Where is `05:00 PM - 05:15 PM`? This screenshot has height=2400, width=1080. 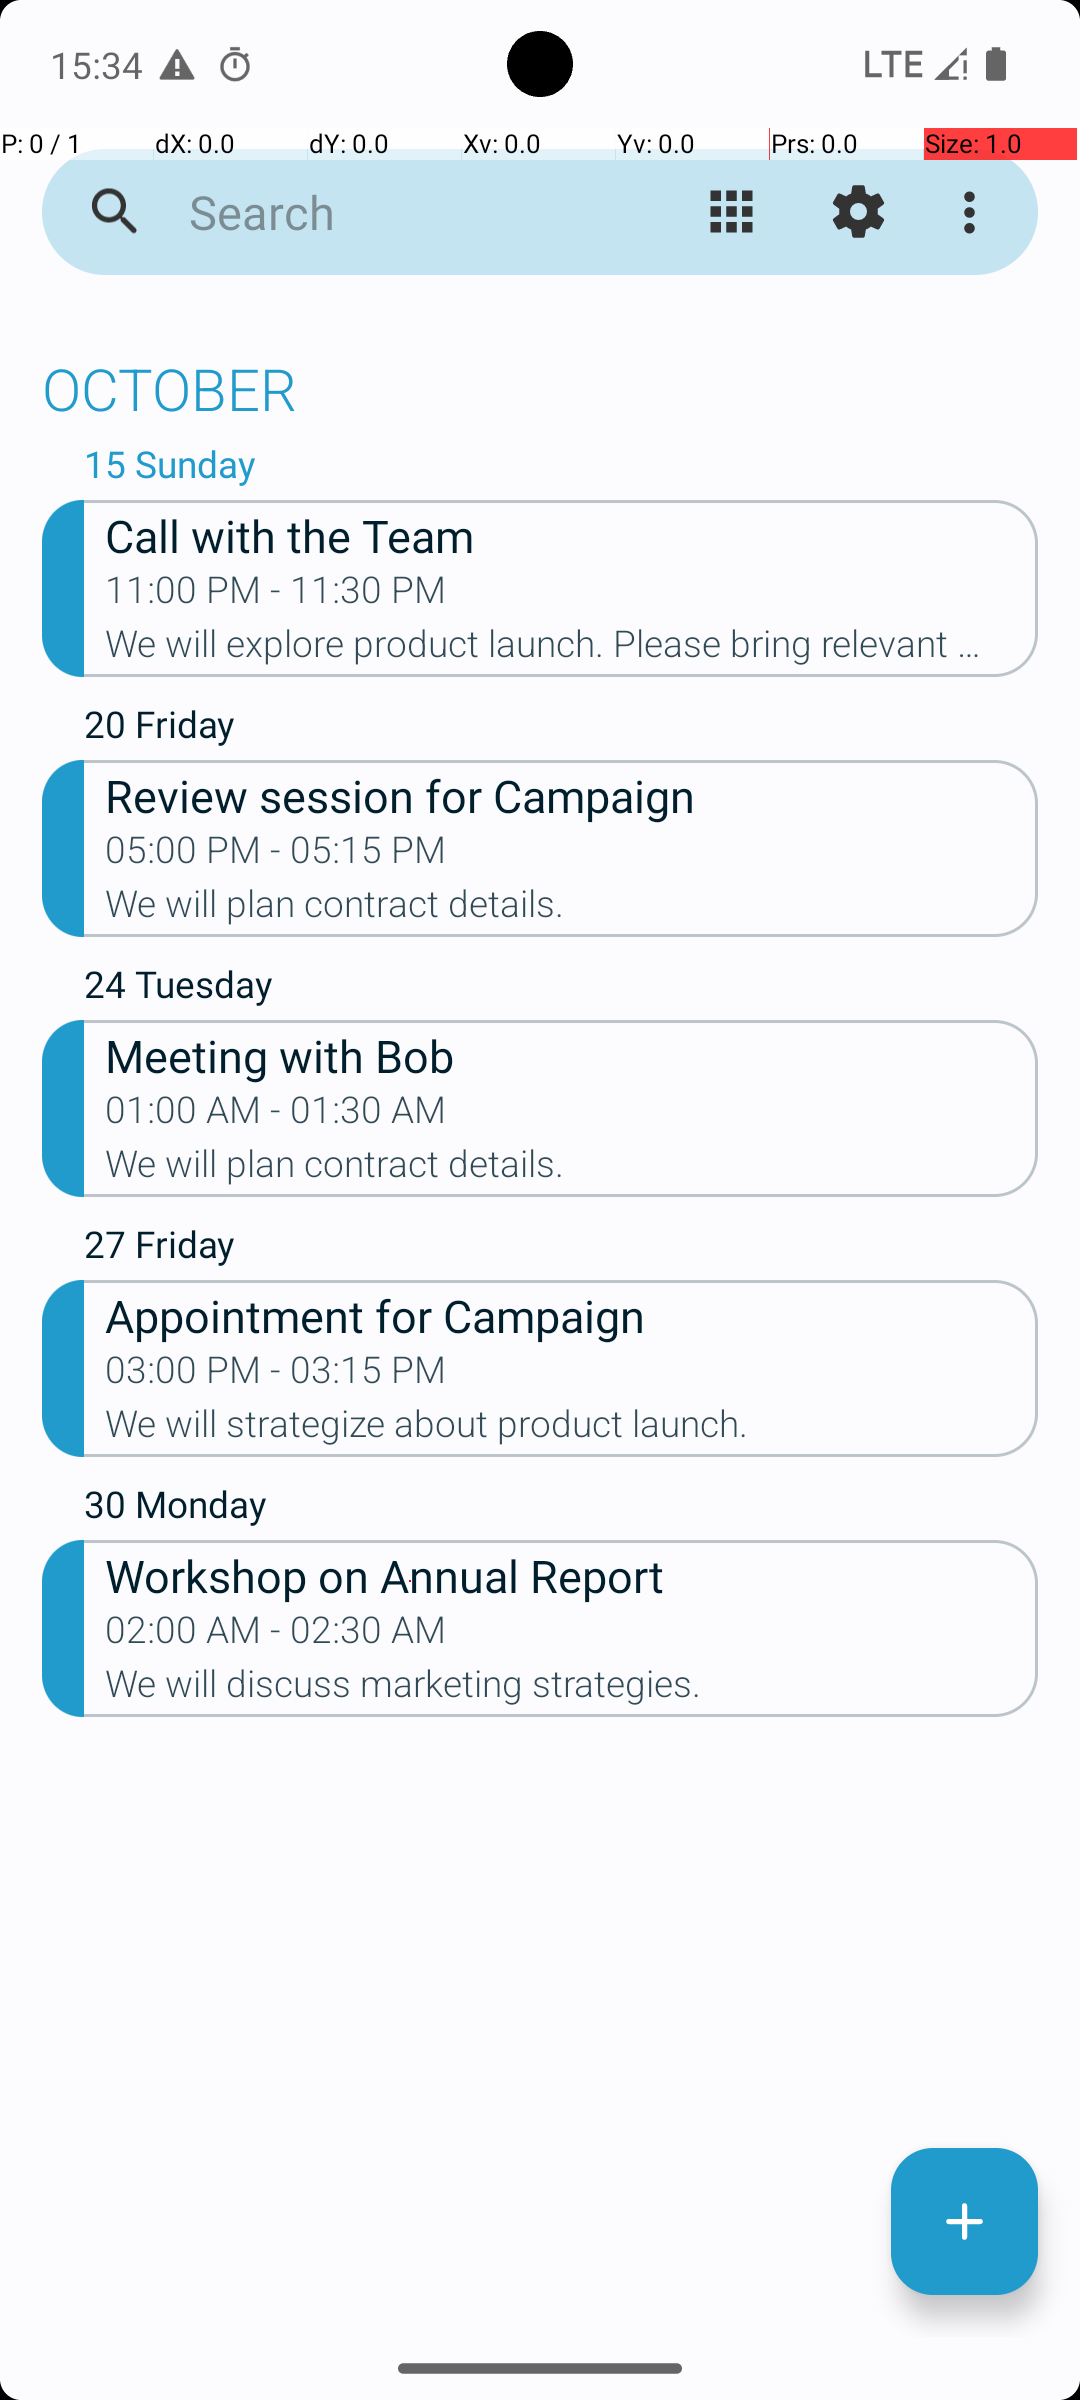
05:00 PM - 05:15 PM is located at coordinates (276, 856).